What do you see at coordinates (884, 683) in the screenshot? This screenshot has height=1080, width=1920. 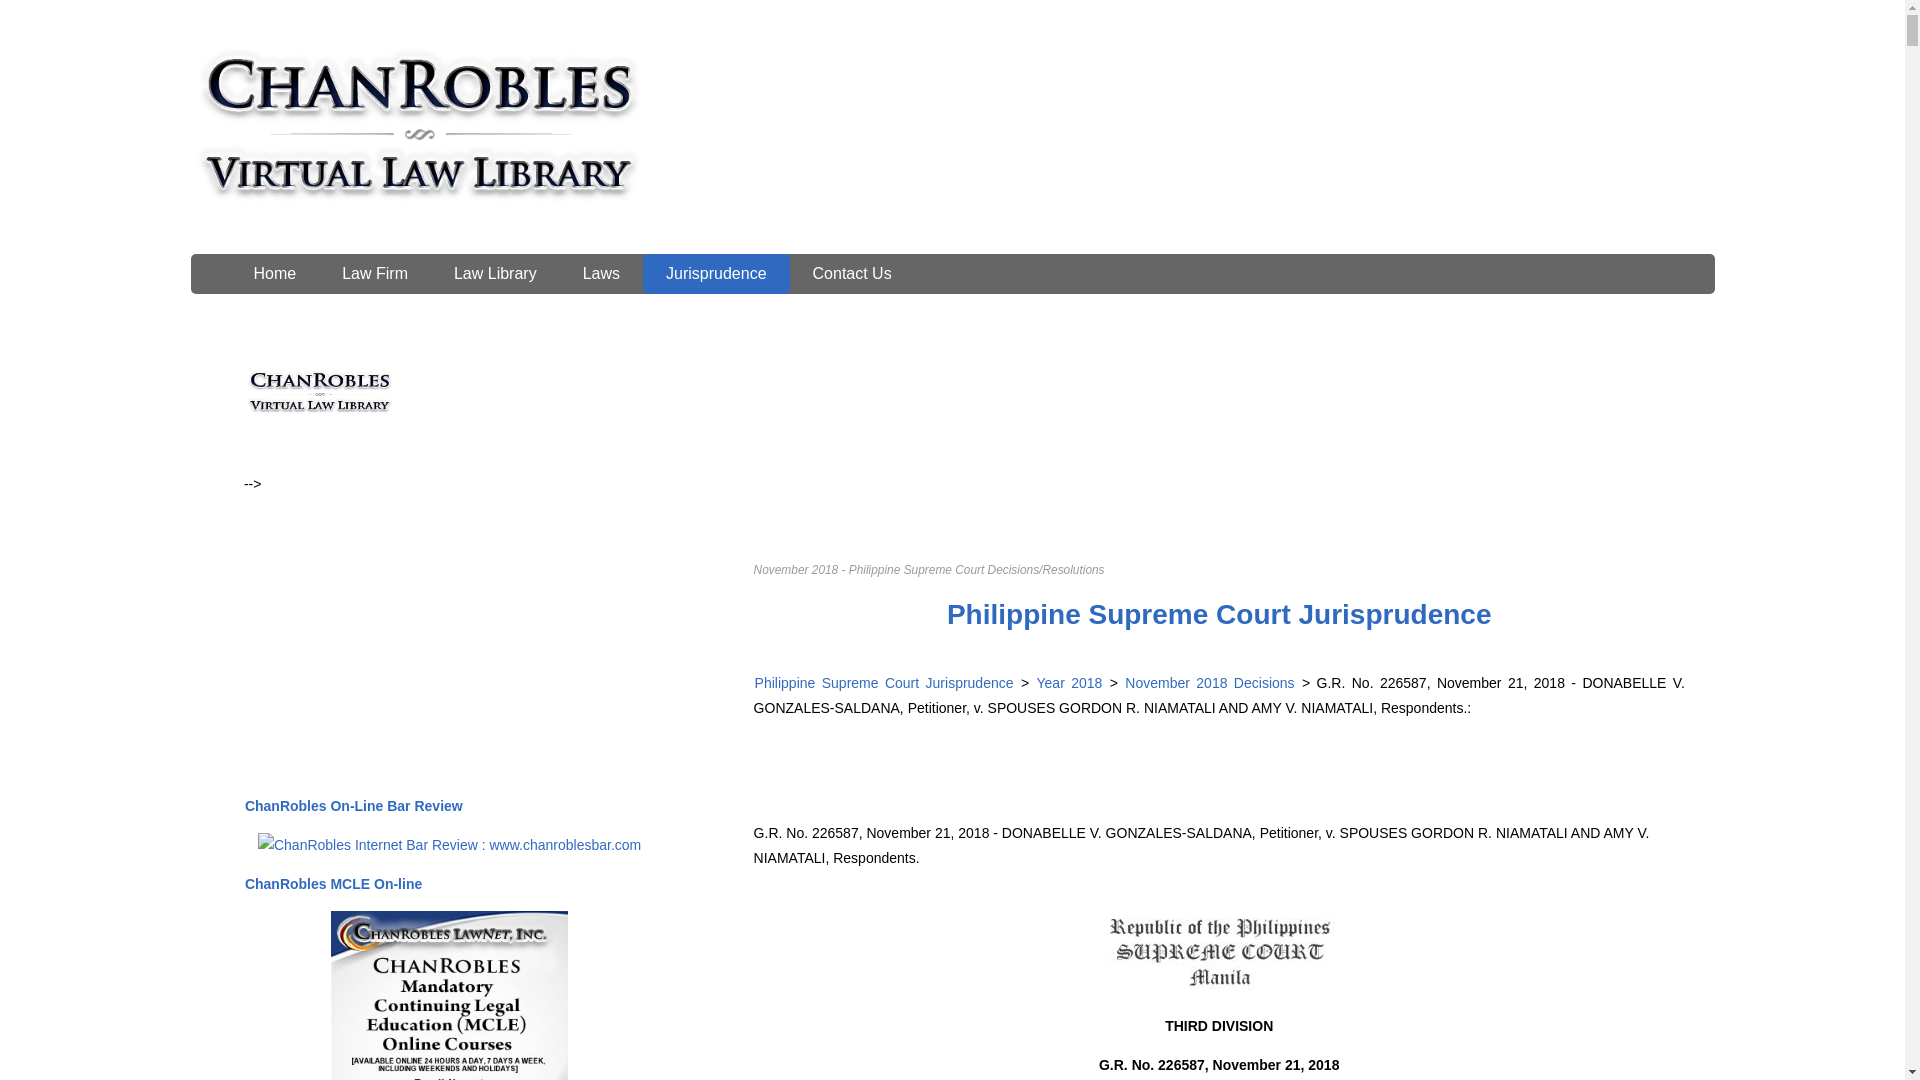 I see `Philippine Supreme Court Jurisprudence` at bounding box center [884, 683].